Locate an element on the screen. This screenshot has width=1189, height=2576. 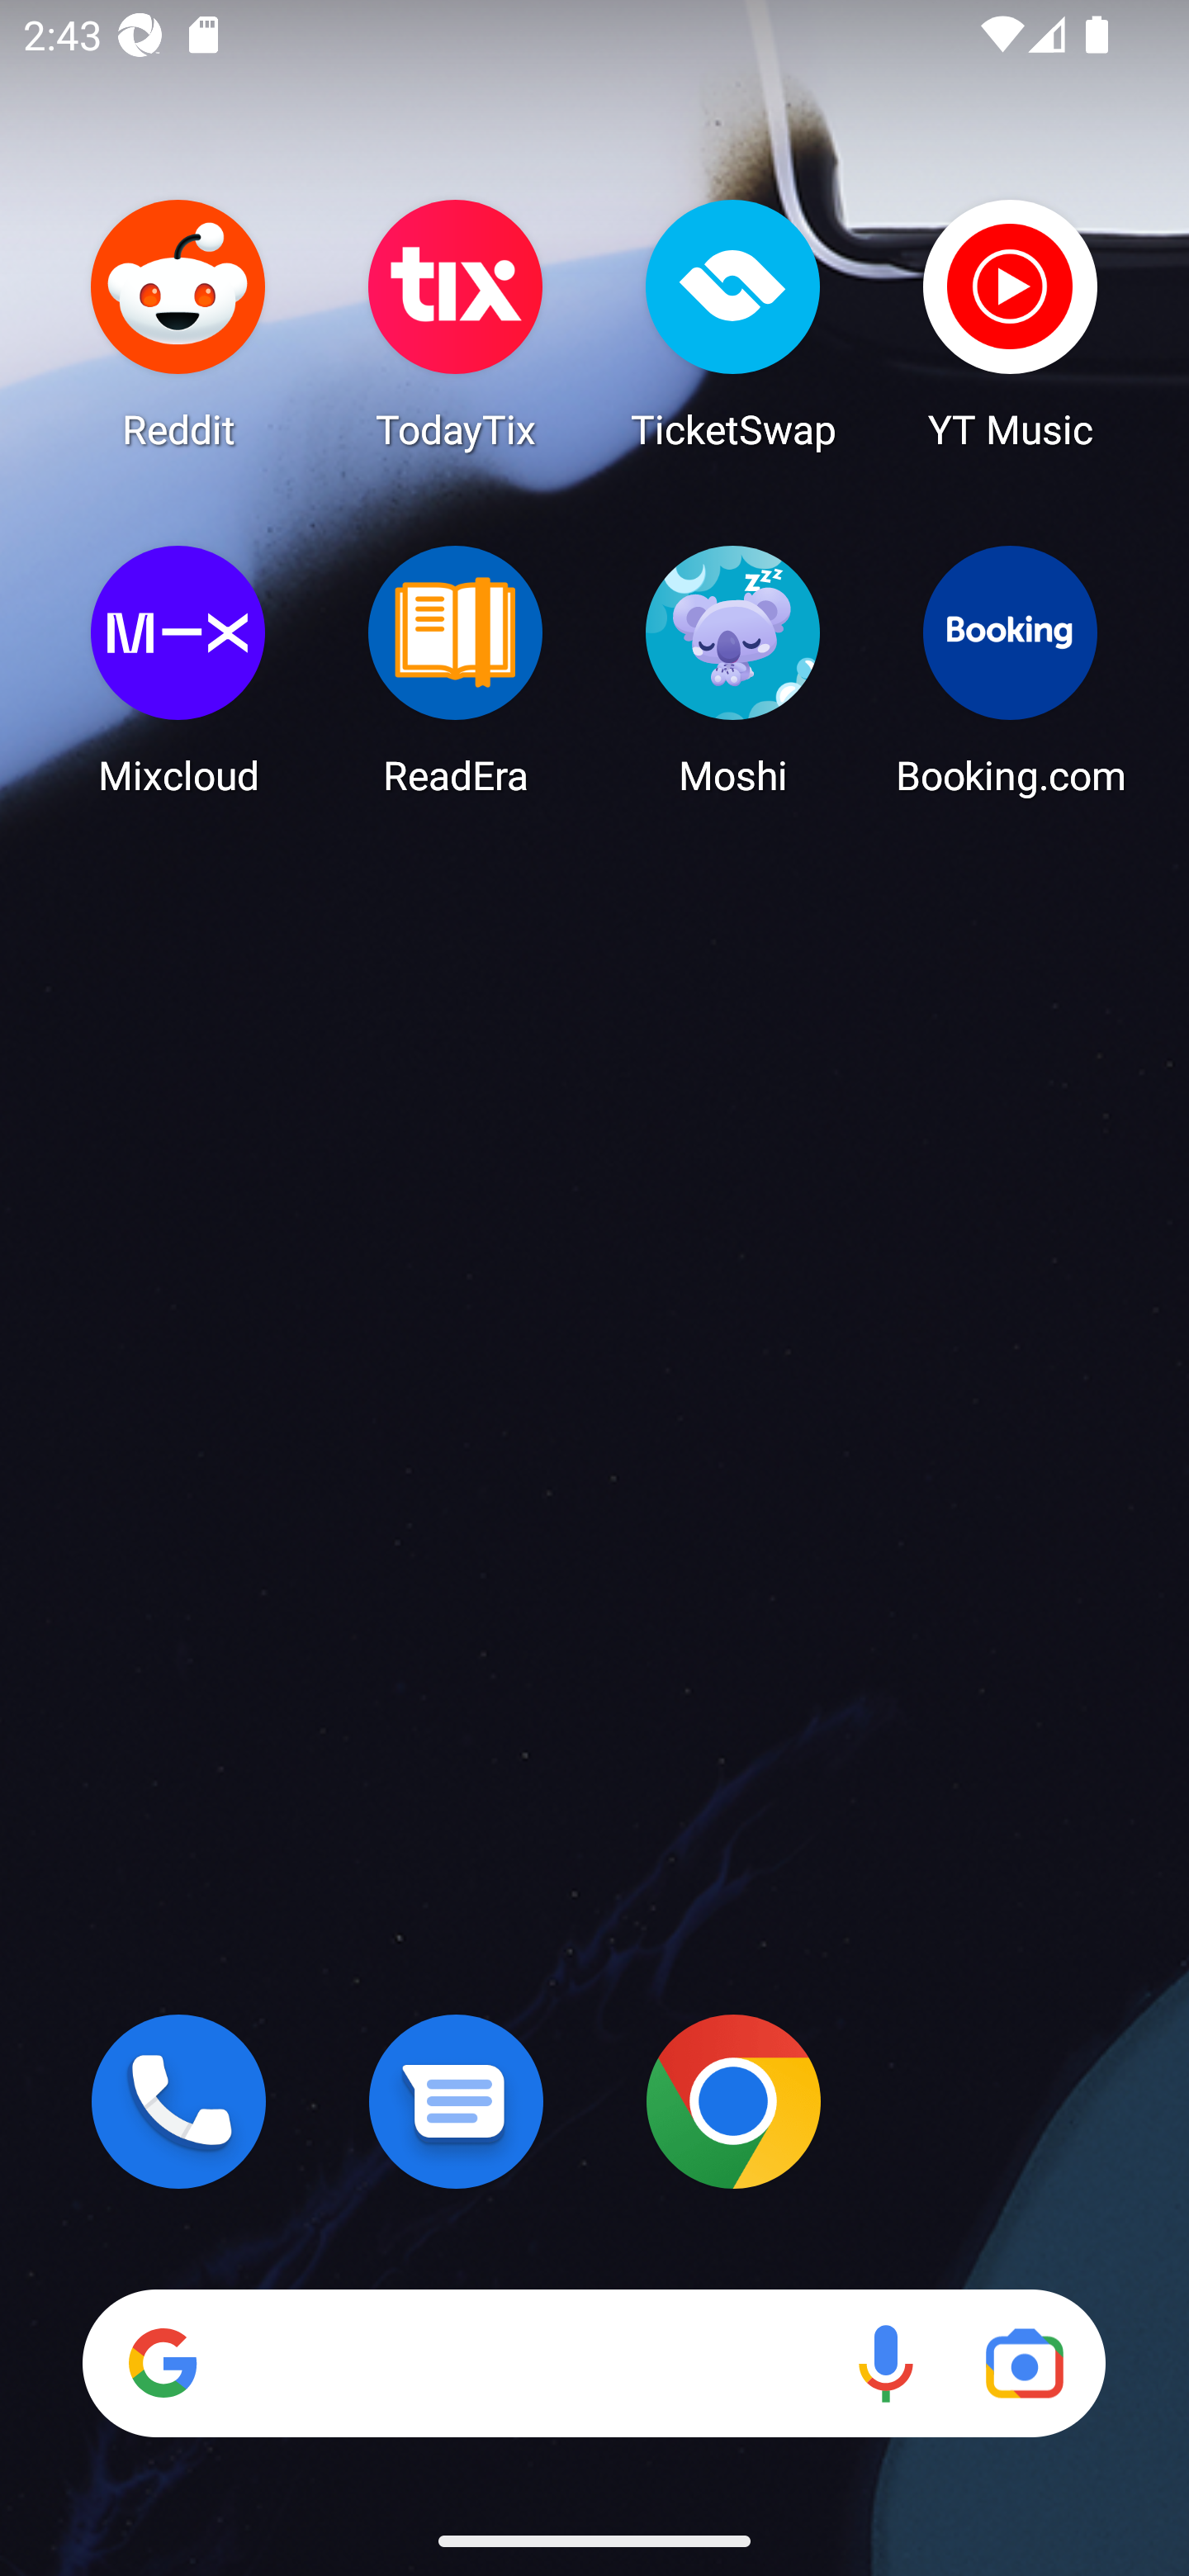
Phone is located at coordinates (178, 2101).